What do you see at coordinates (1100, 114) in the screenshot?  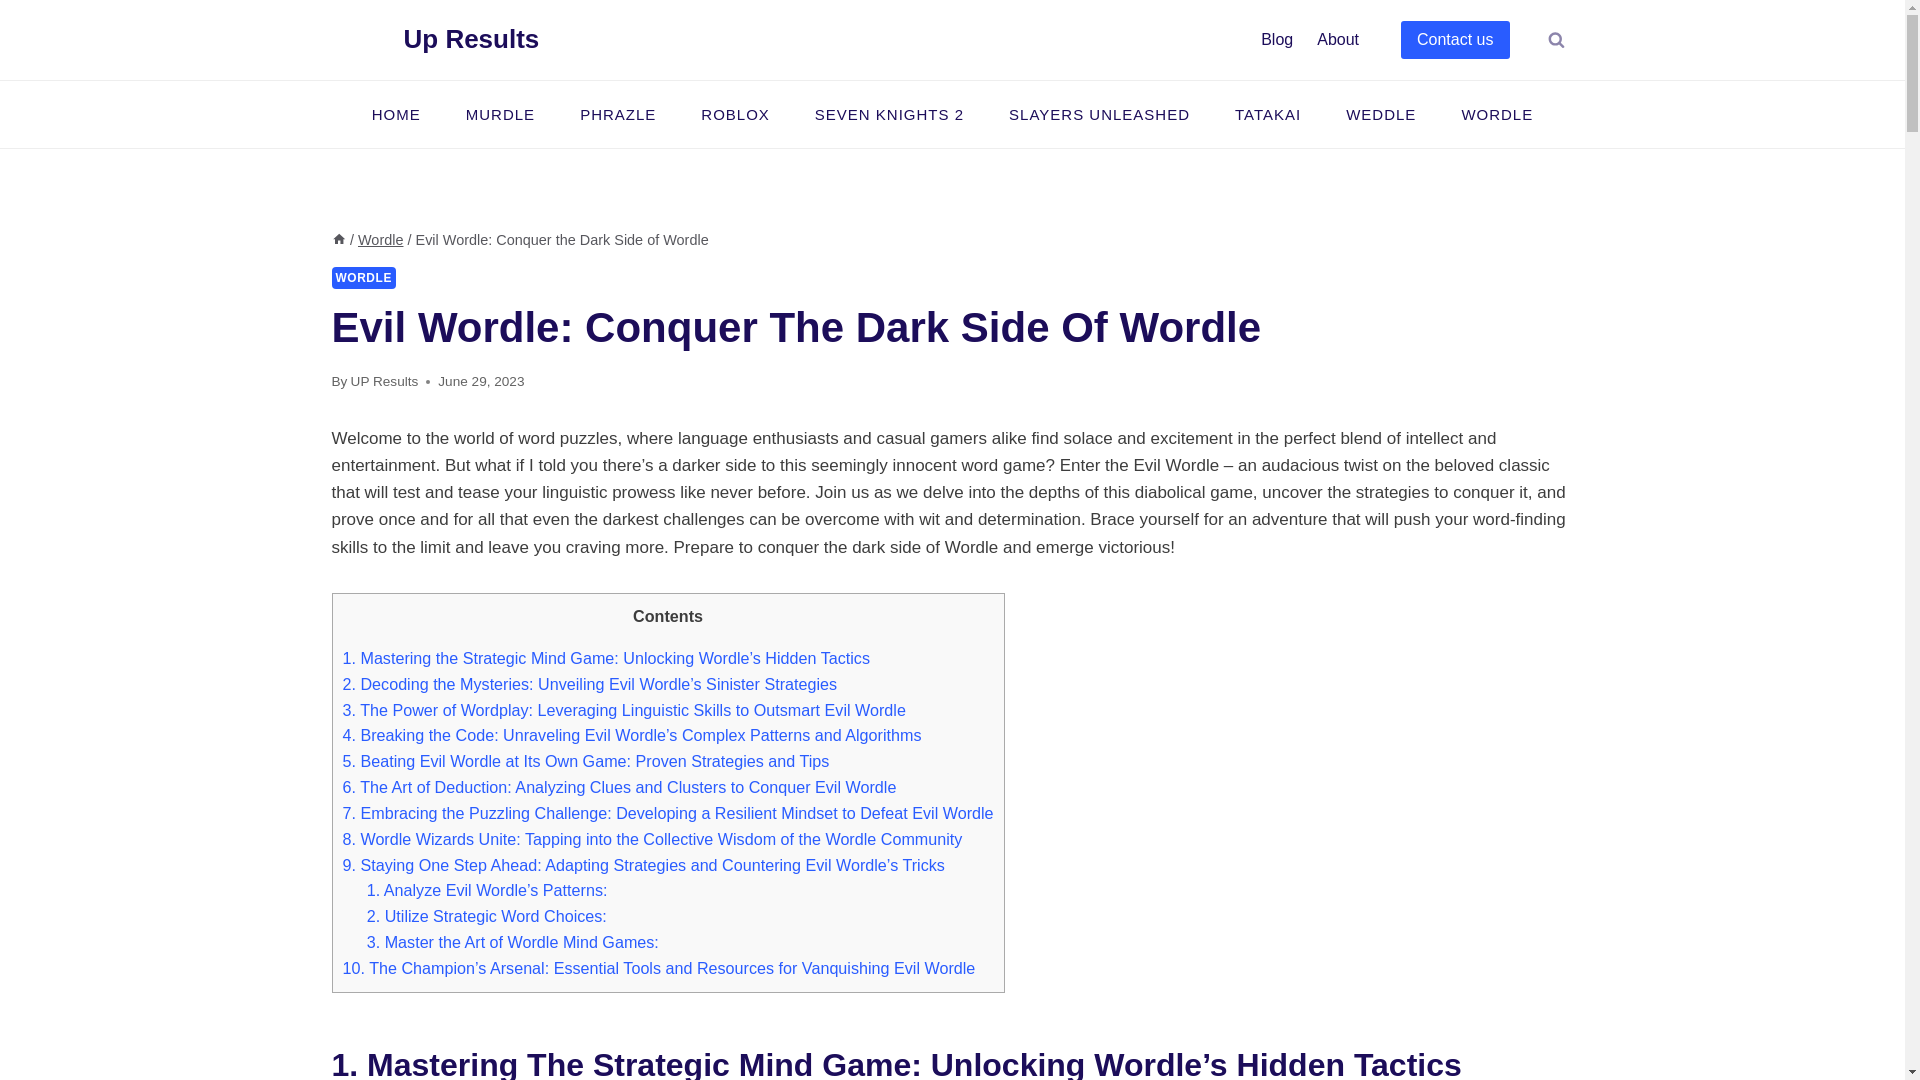 I see `SLAYERS UNLEASHED` at bounding box center [1100, 114].